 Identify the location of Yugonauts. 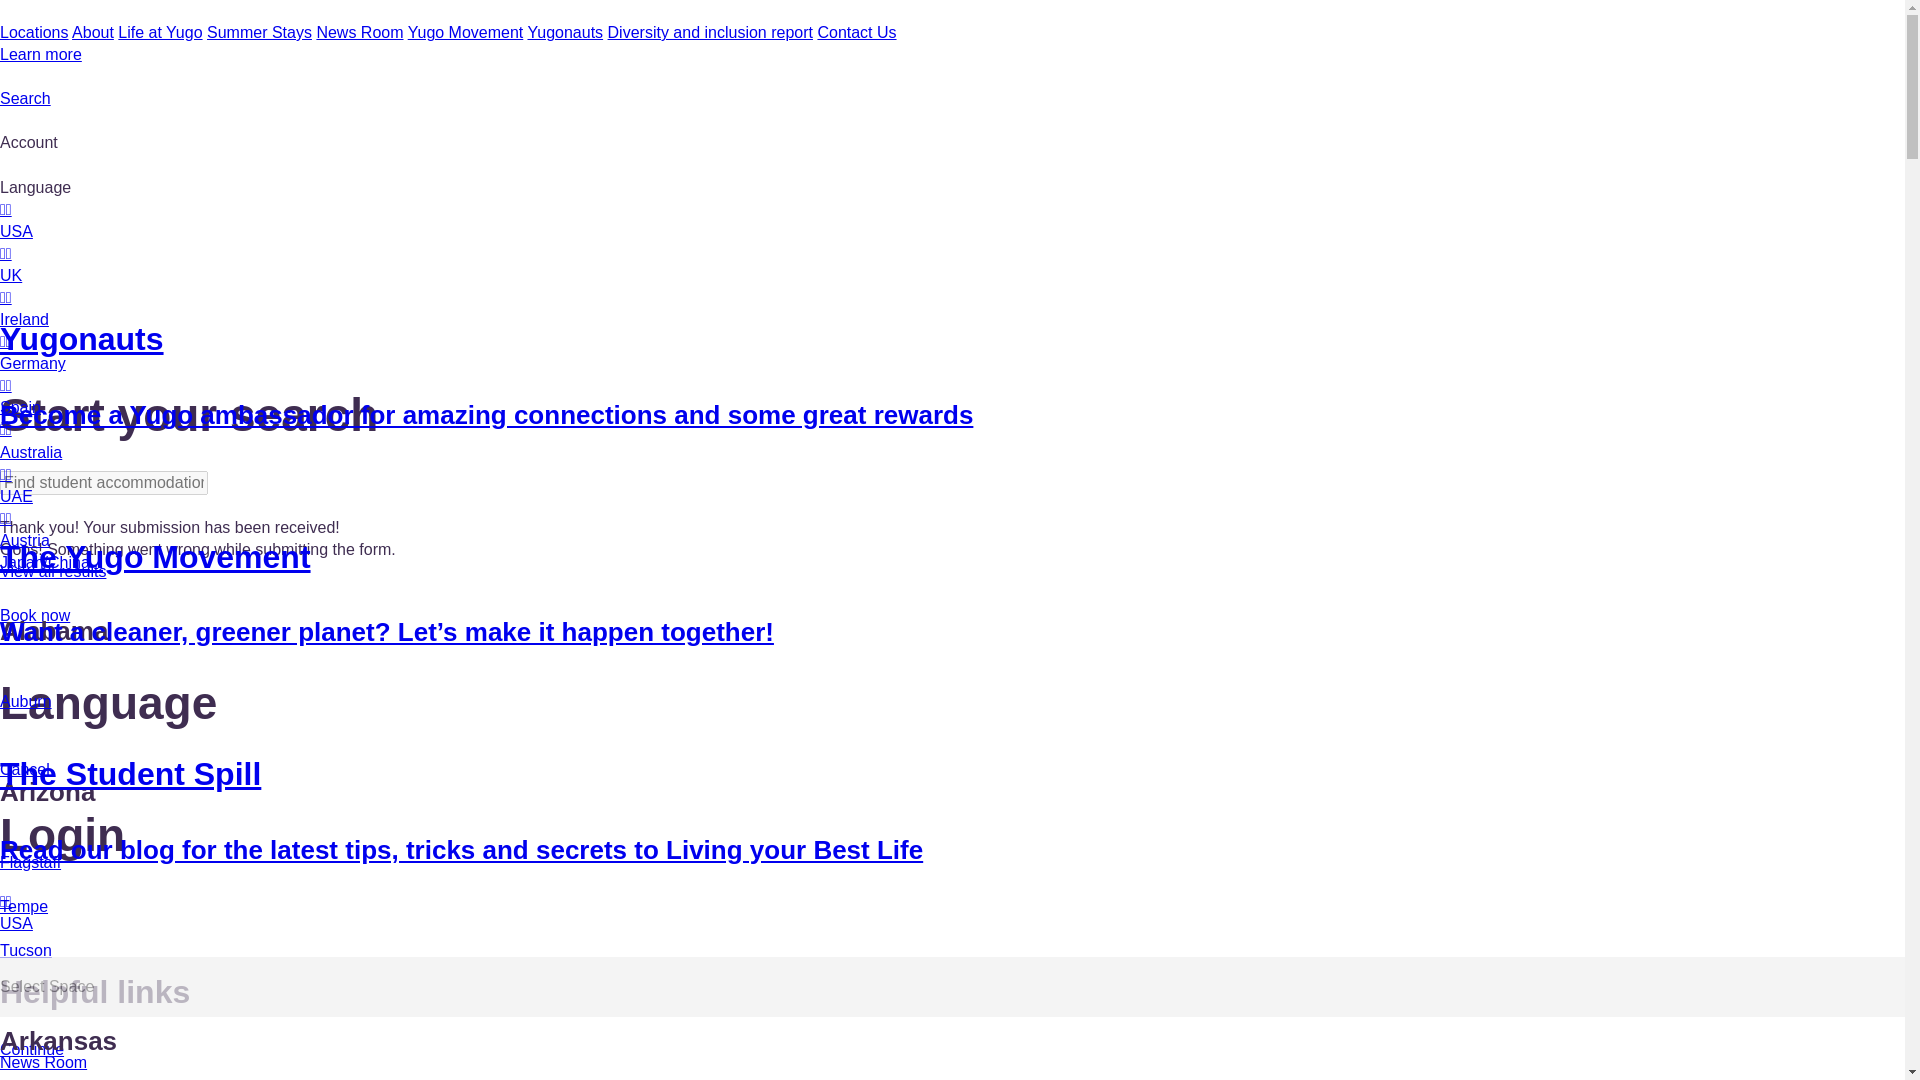
(564, 32).